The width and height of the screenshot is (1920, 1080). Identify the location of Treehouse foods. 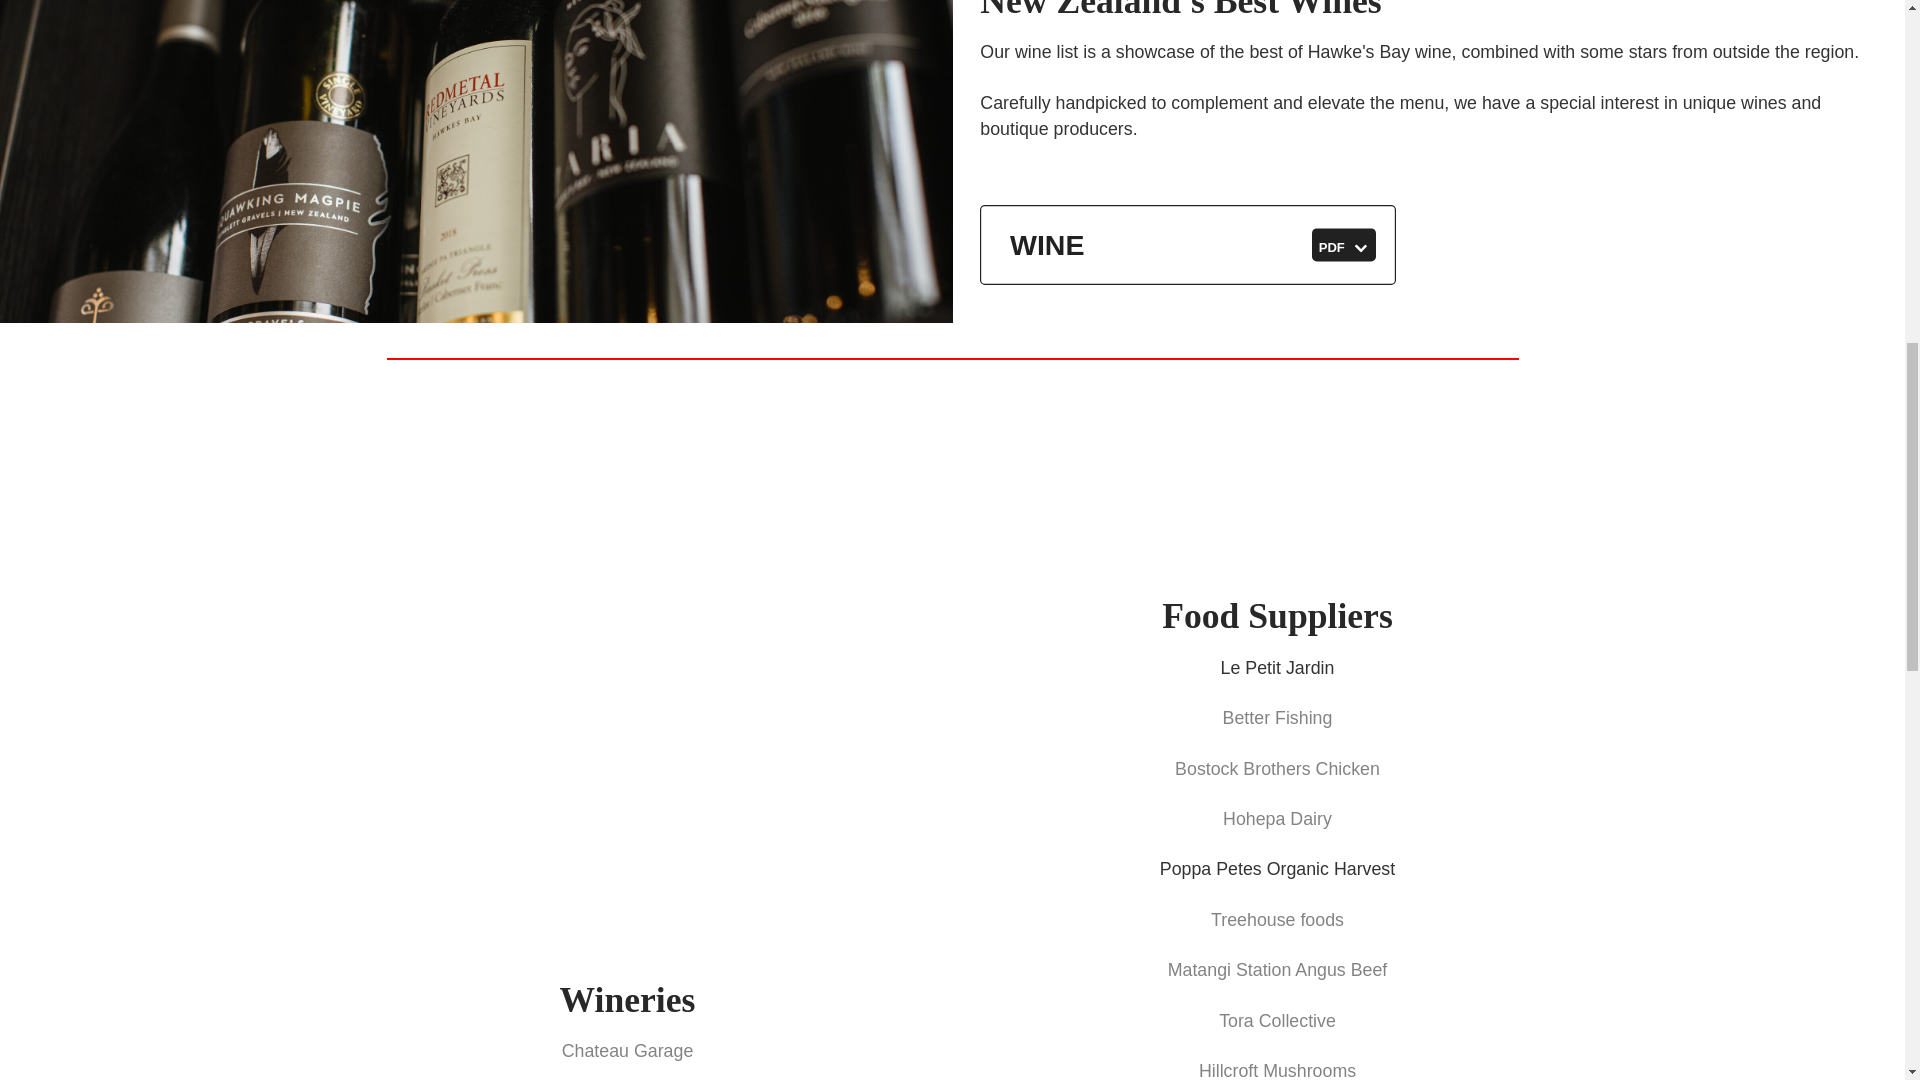
(1278, 718).